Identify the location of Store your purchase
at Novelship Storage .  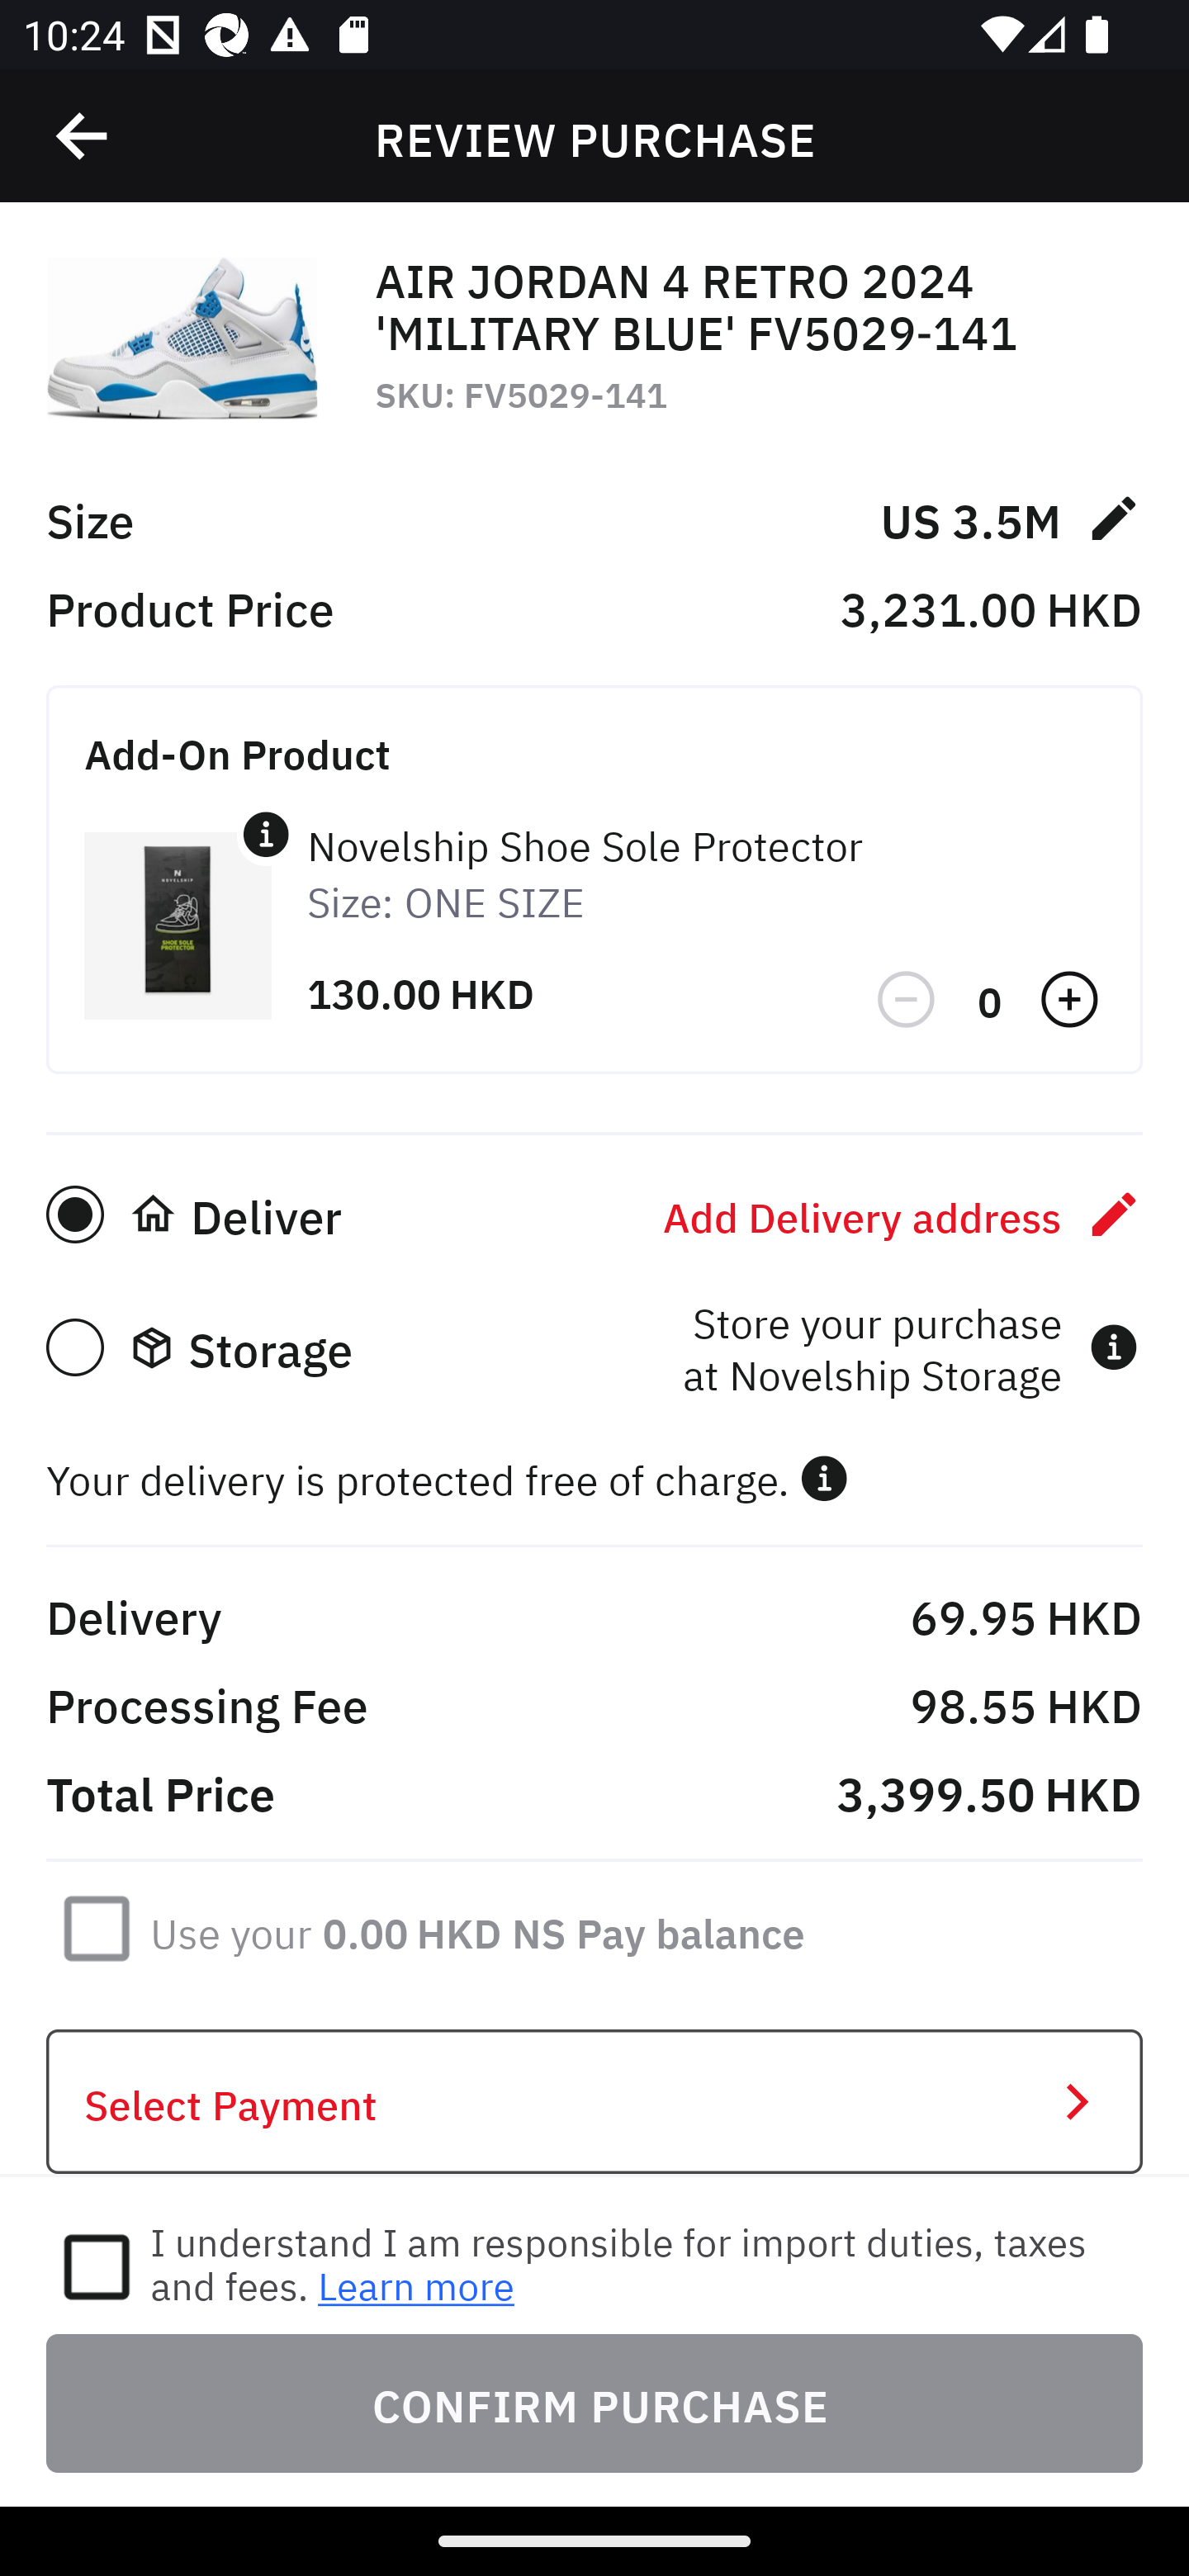
(910, 1347).